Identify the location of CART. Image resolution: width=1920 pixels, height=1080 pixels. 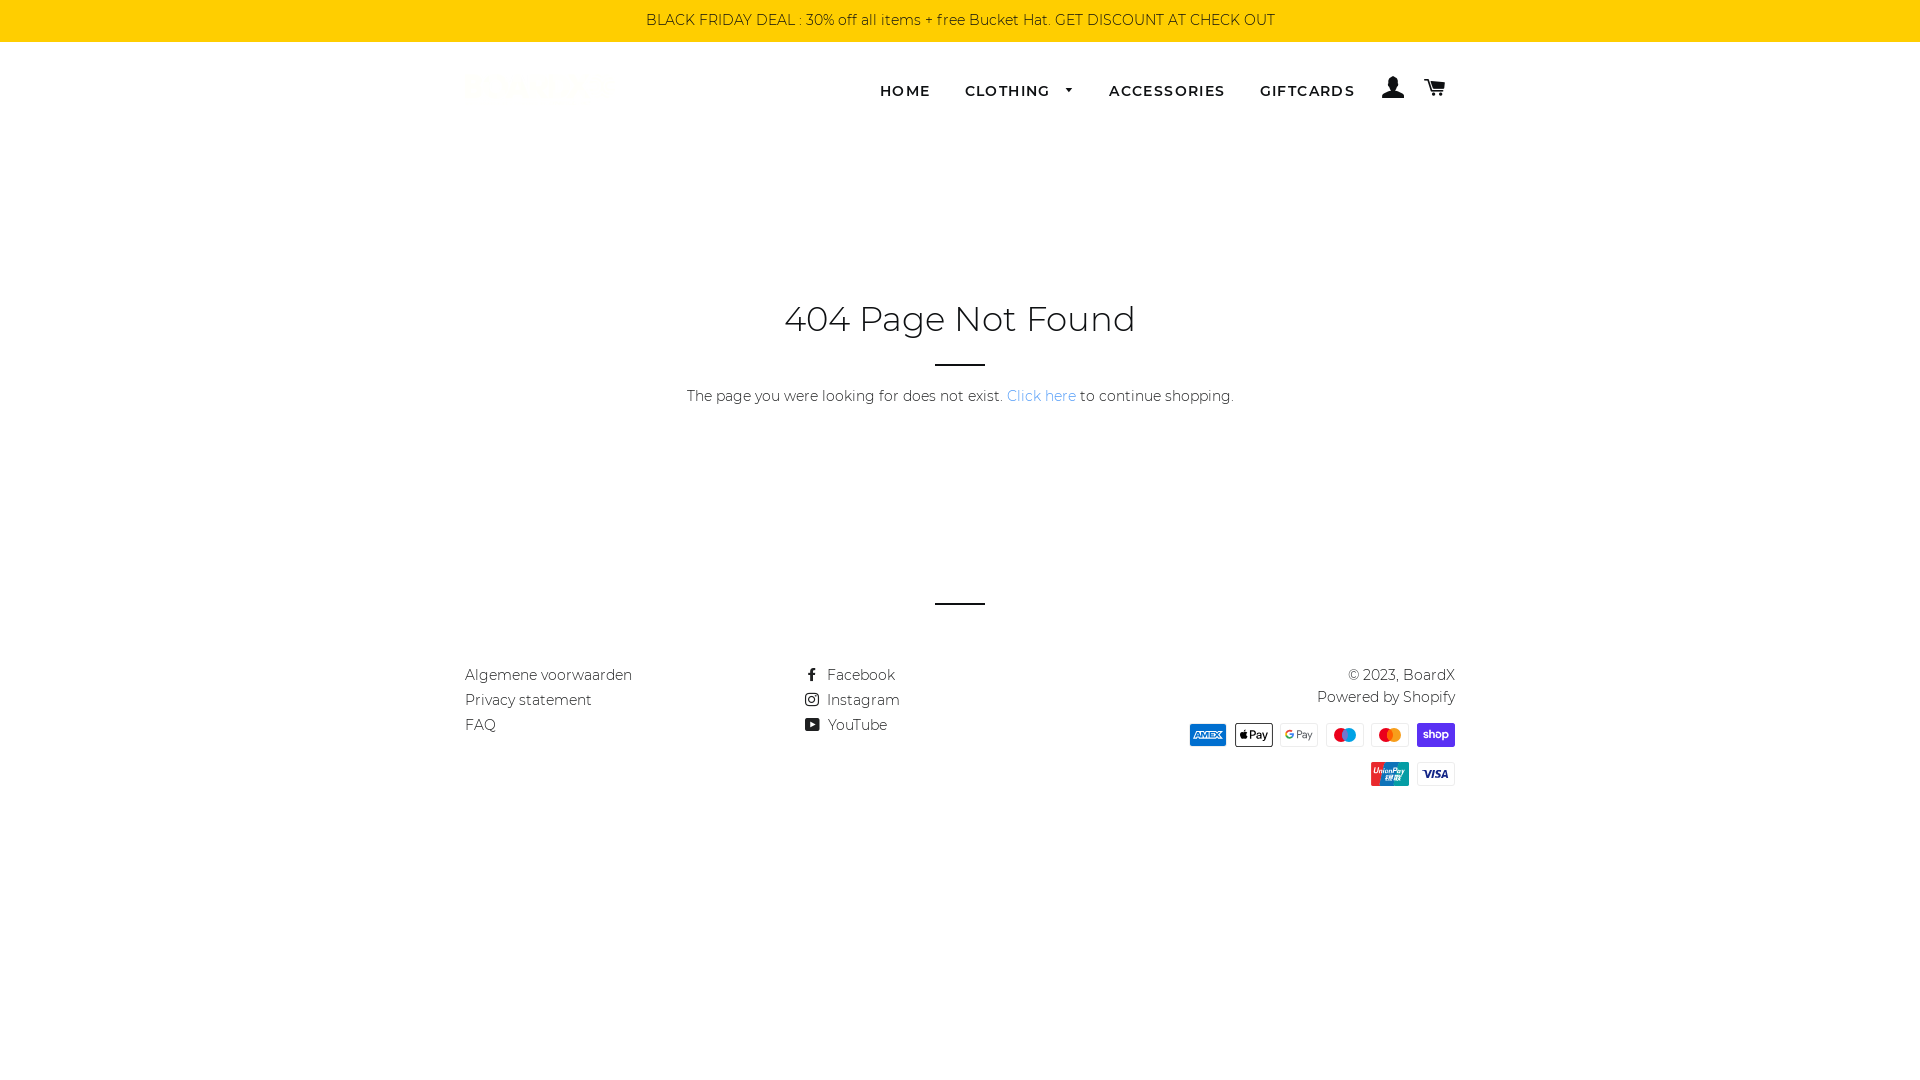
(1436, 89).